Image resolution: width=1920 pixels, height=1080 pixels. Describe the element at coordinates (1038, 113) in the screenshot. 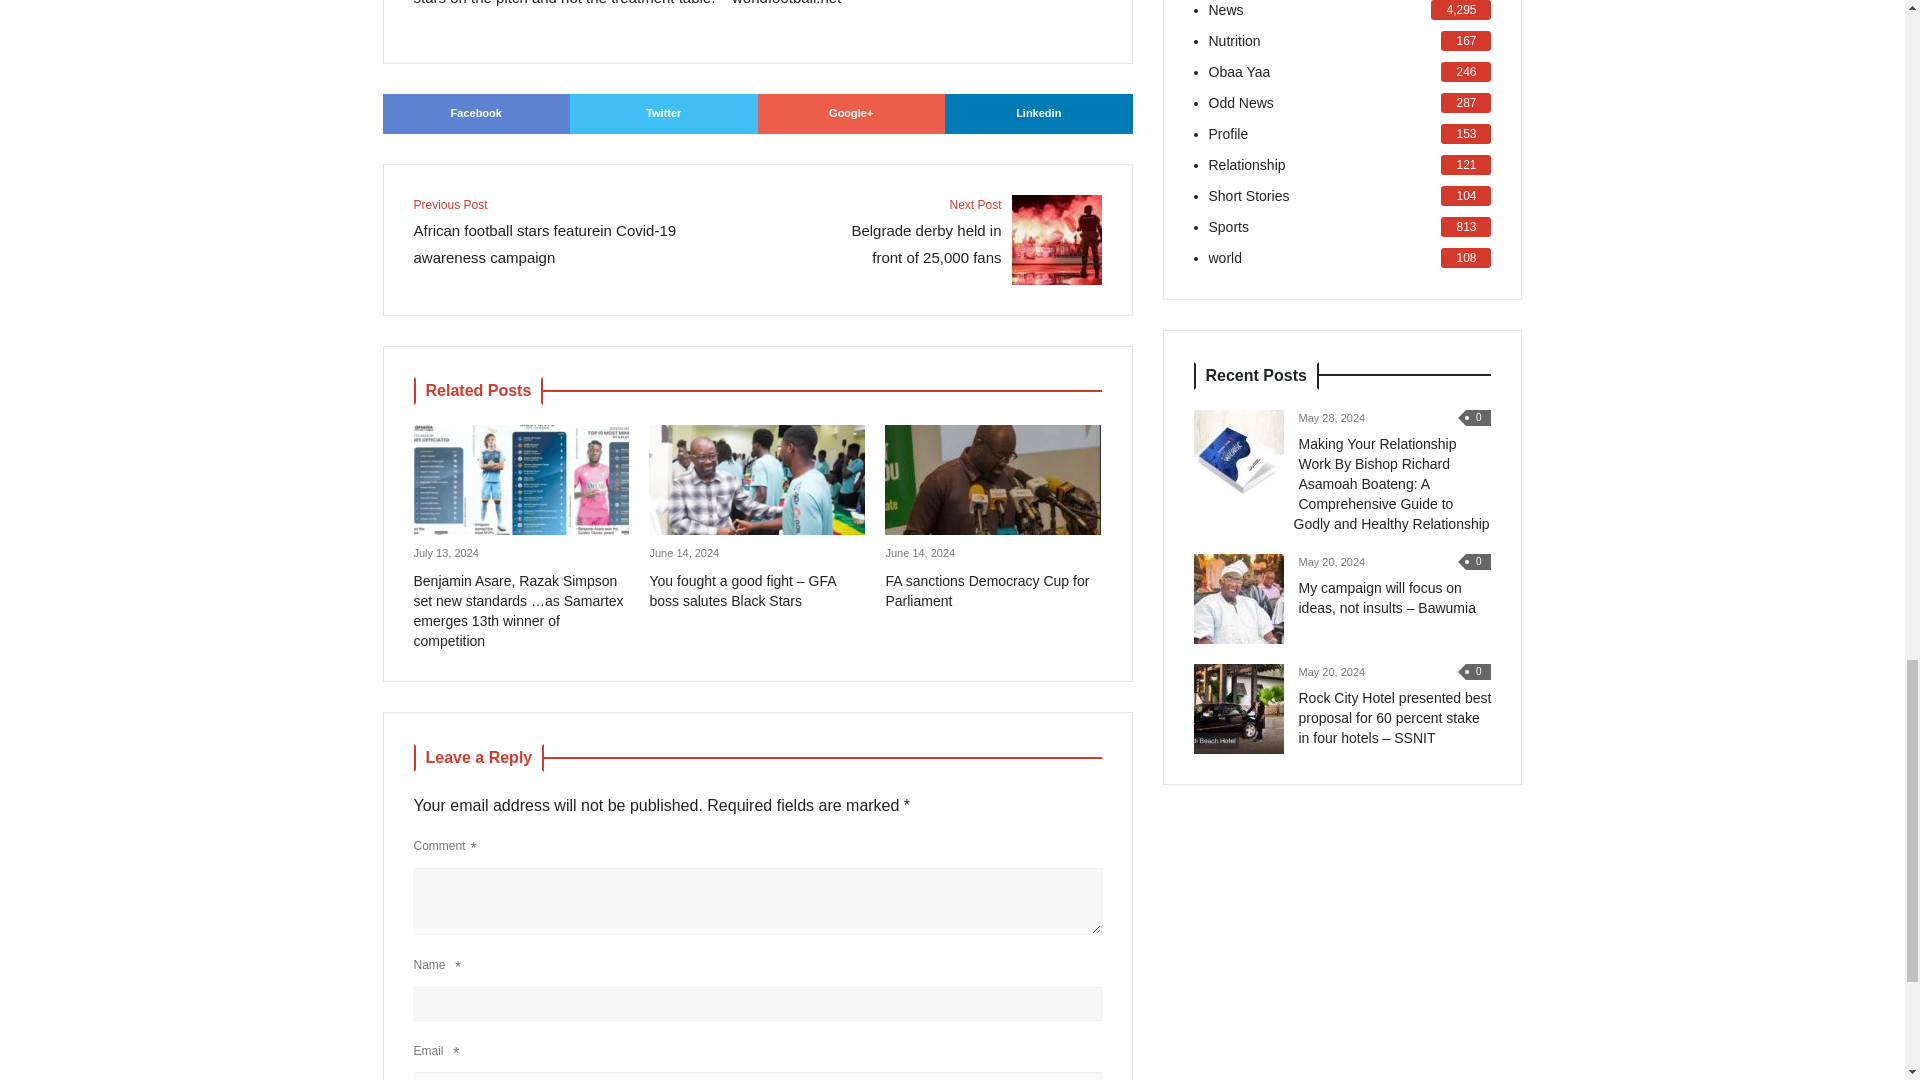

I see `Linkedin` at that location.